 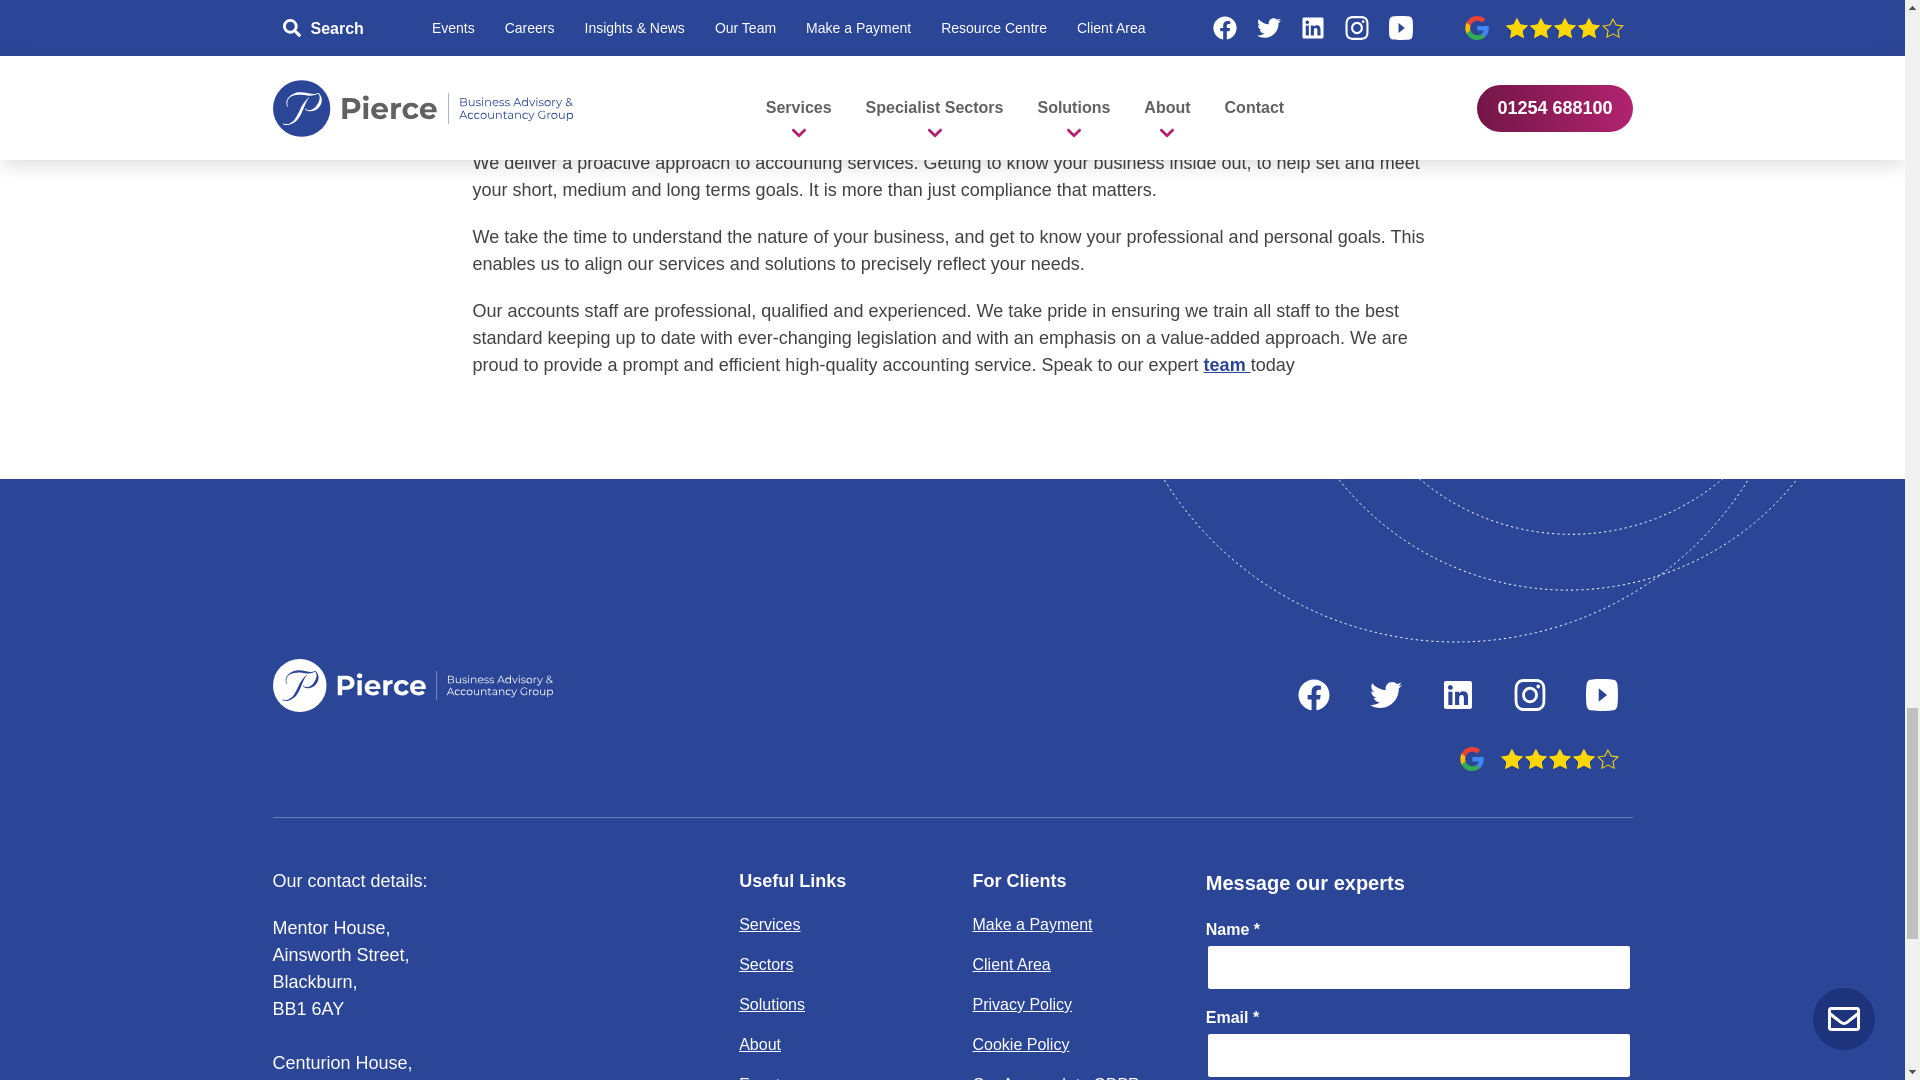 I want to click on Pierce Business Advisory and Accountancy Group - Facebook, so click(x=1313, y=694).